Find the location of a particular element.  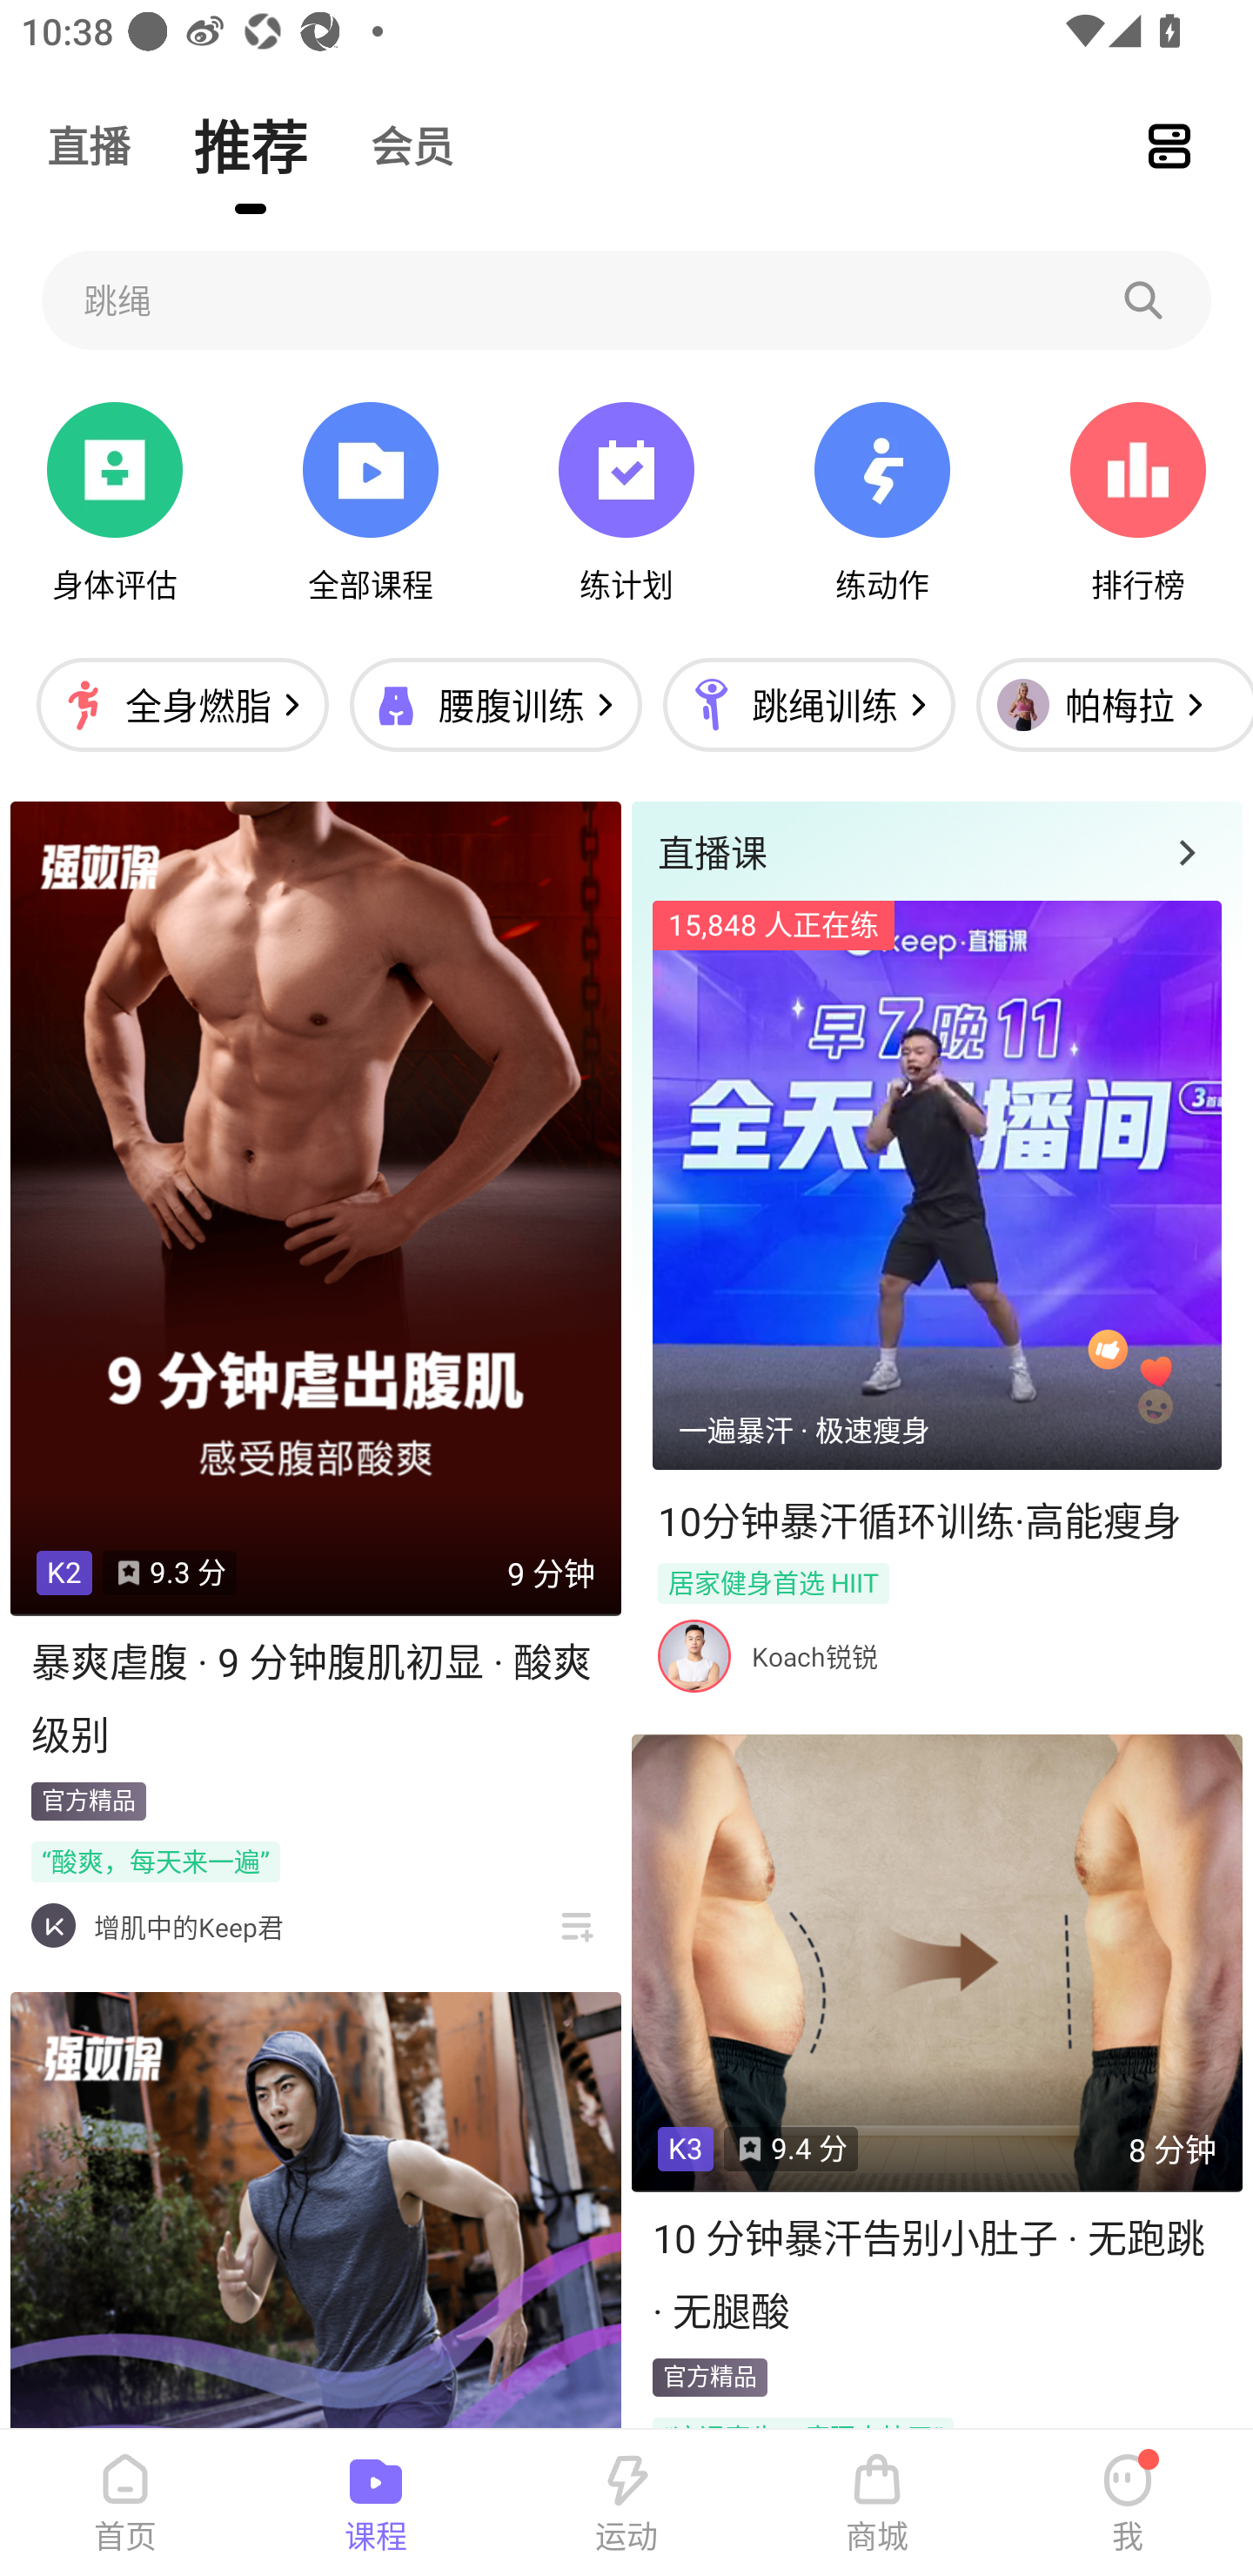

全部课程 is located at coordinates (370, 503).